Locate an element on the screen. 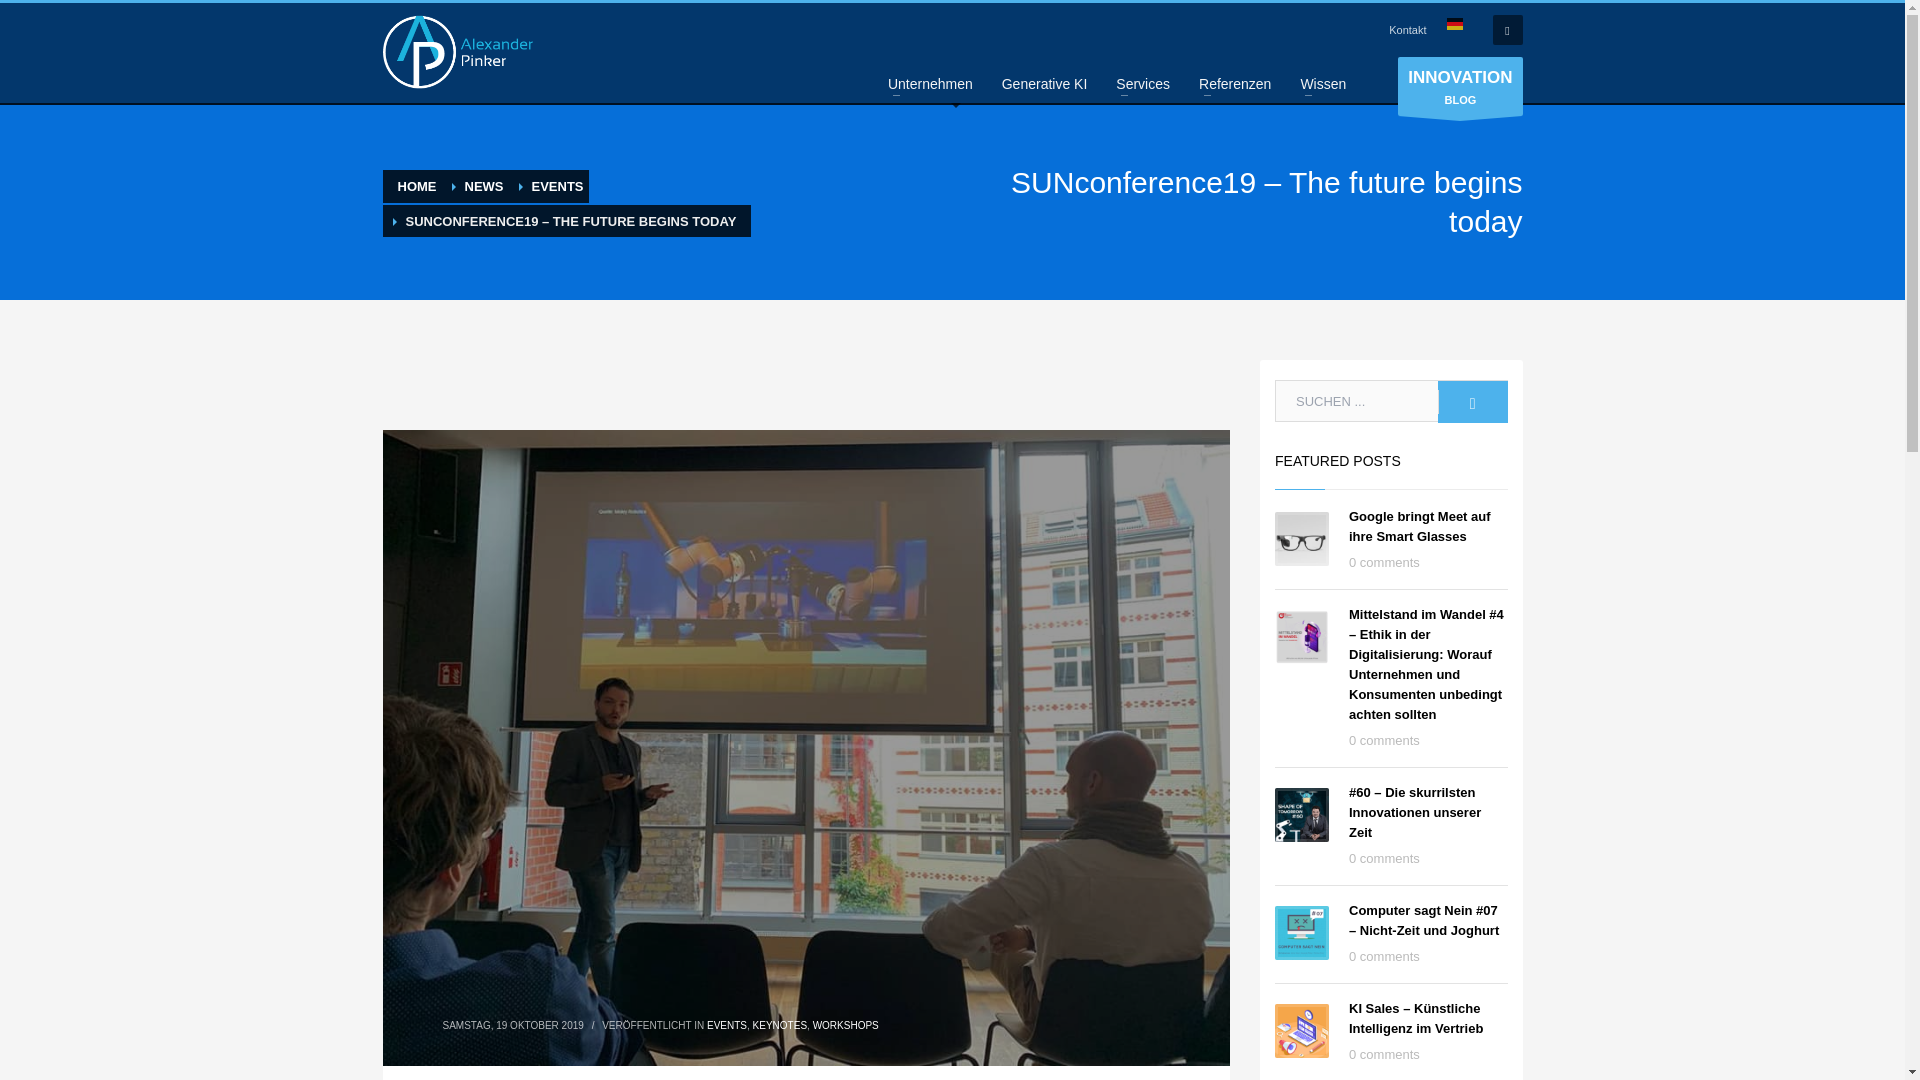 The image size is (1920, 1080). German is located at coordinates (1453, 24).